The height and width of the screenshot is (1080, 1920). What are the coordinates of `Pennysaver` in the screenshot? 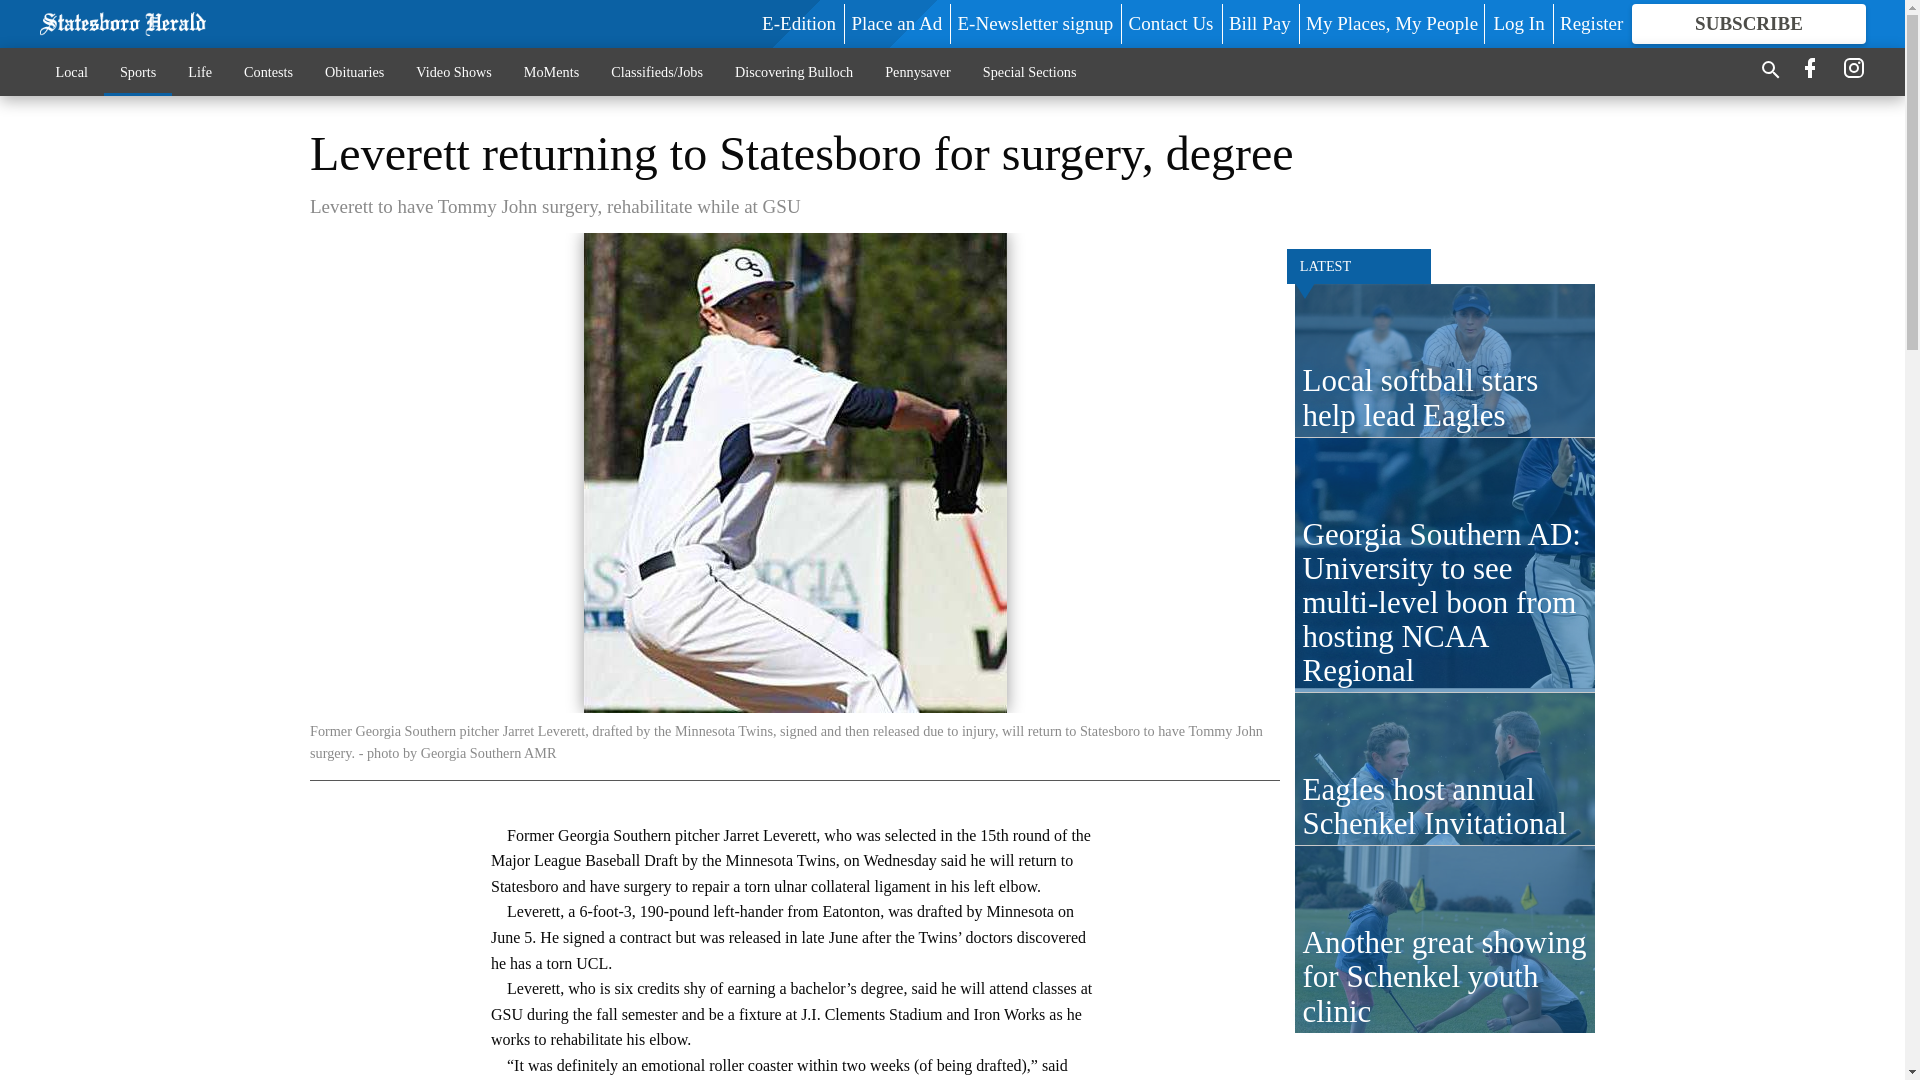 It's located at (918, 71).